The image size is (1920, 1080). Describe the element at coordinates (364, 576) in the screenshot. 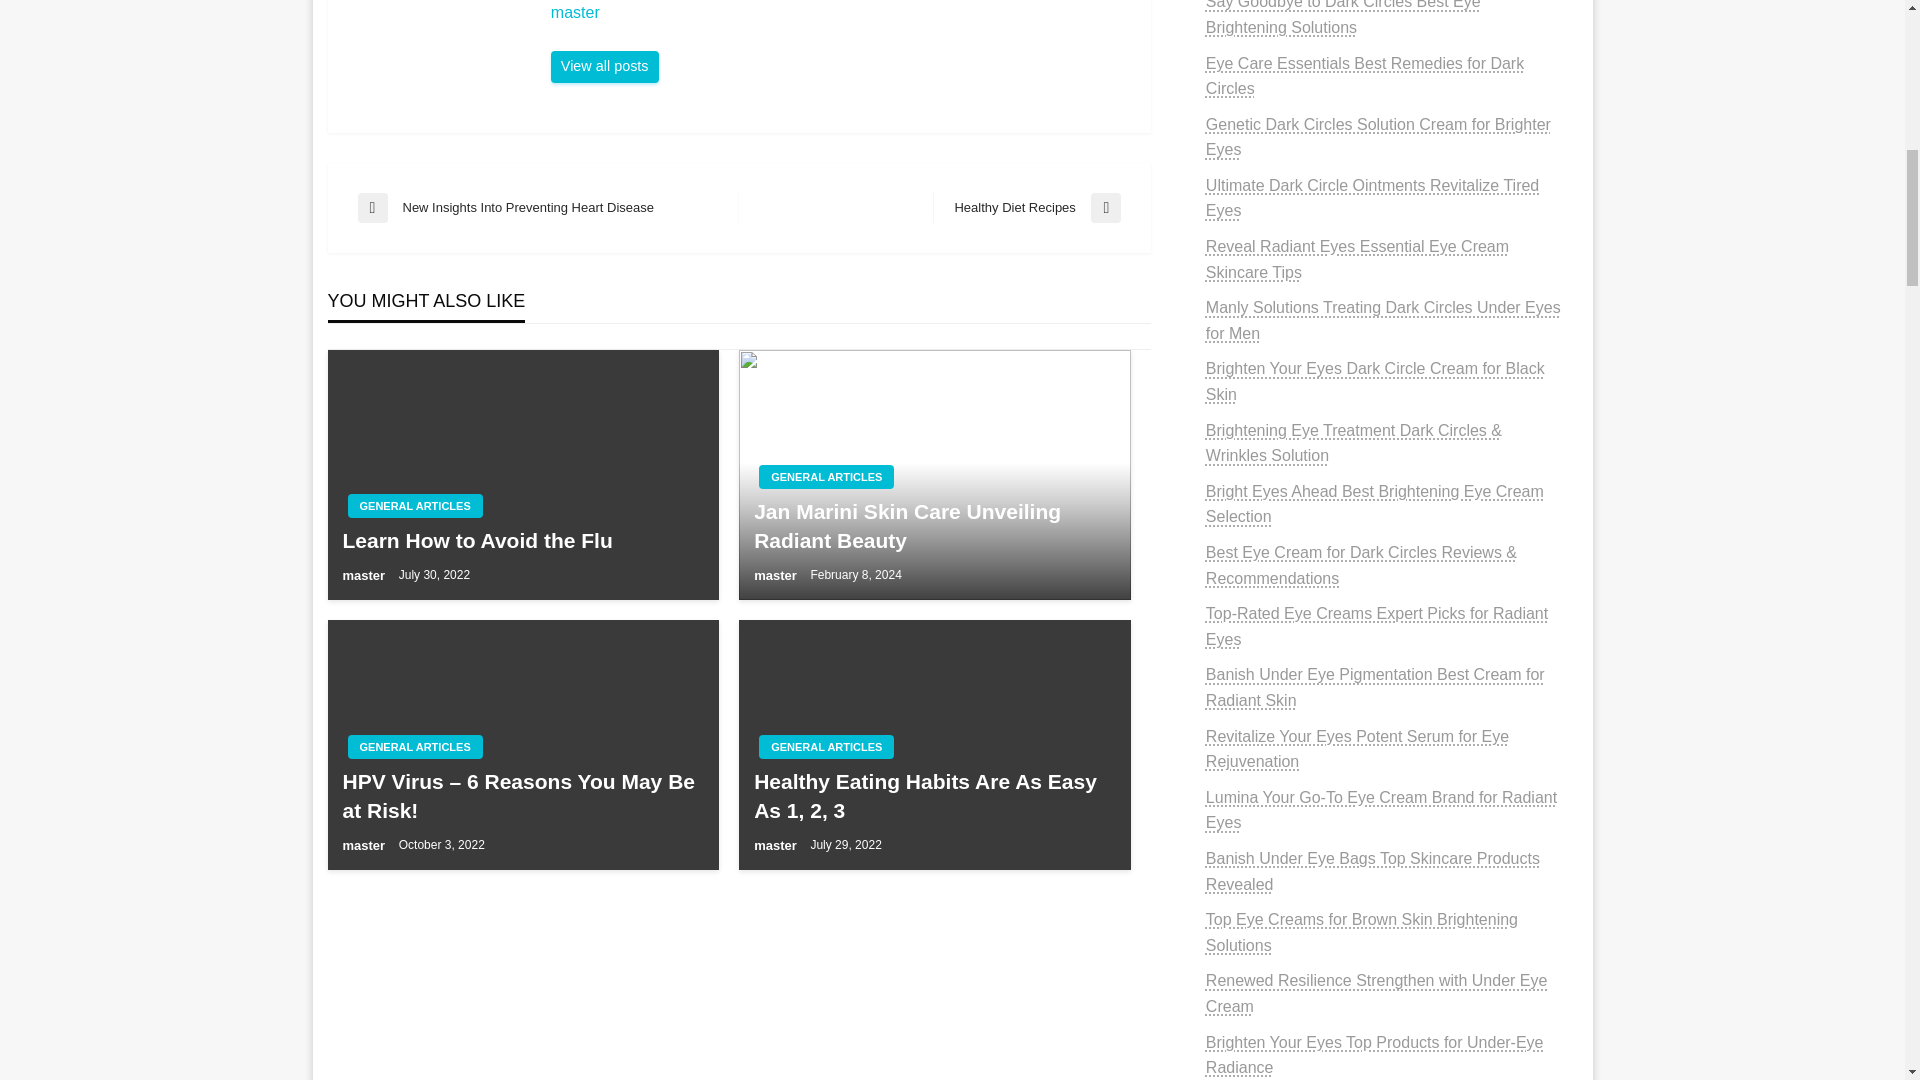

I see `master` at that location.